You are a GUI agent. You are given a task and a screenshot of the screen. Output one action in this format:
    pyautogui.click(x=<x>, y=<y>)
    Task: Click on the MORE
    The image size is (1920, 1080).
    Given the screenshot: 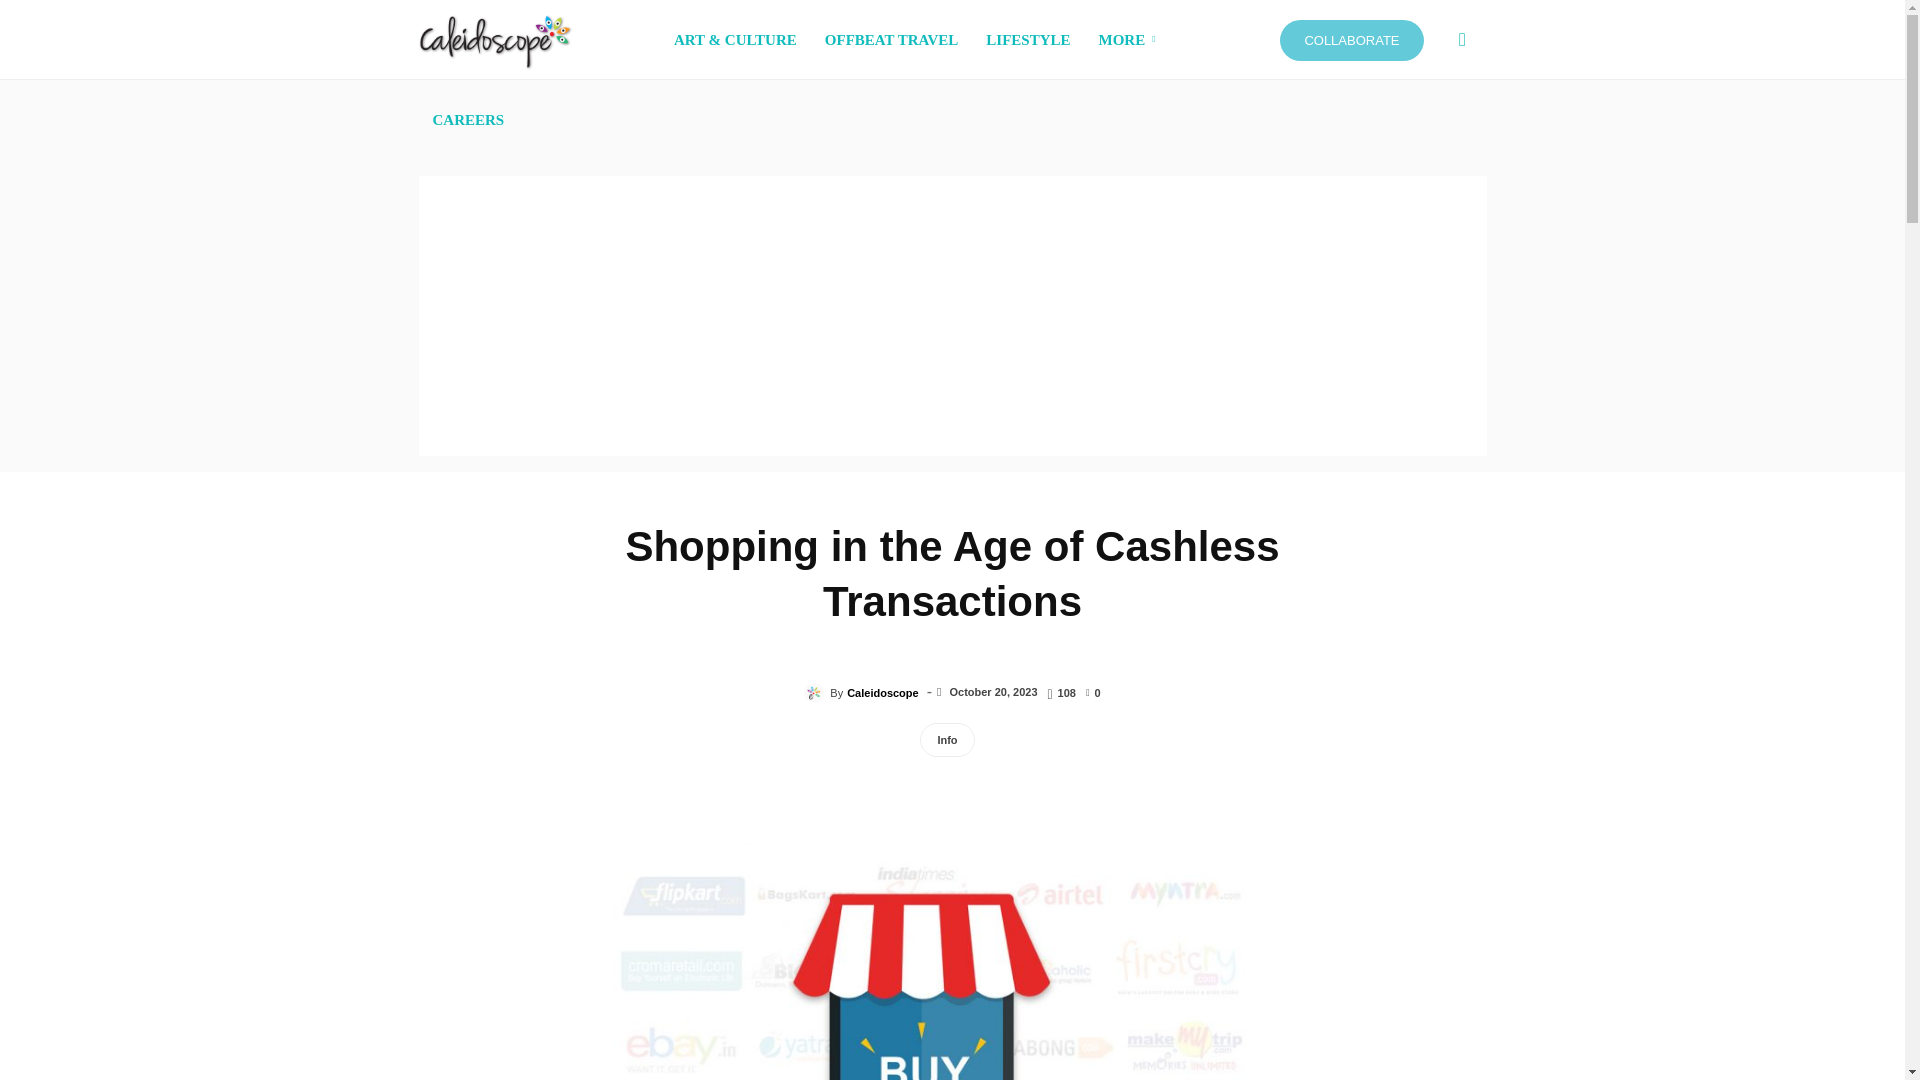 What is the action you would take?
    pyautogui.click(x=1130, y=40)
    